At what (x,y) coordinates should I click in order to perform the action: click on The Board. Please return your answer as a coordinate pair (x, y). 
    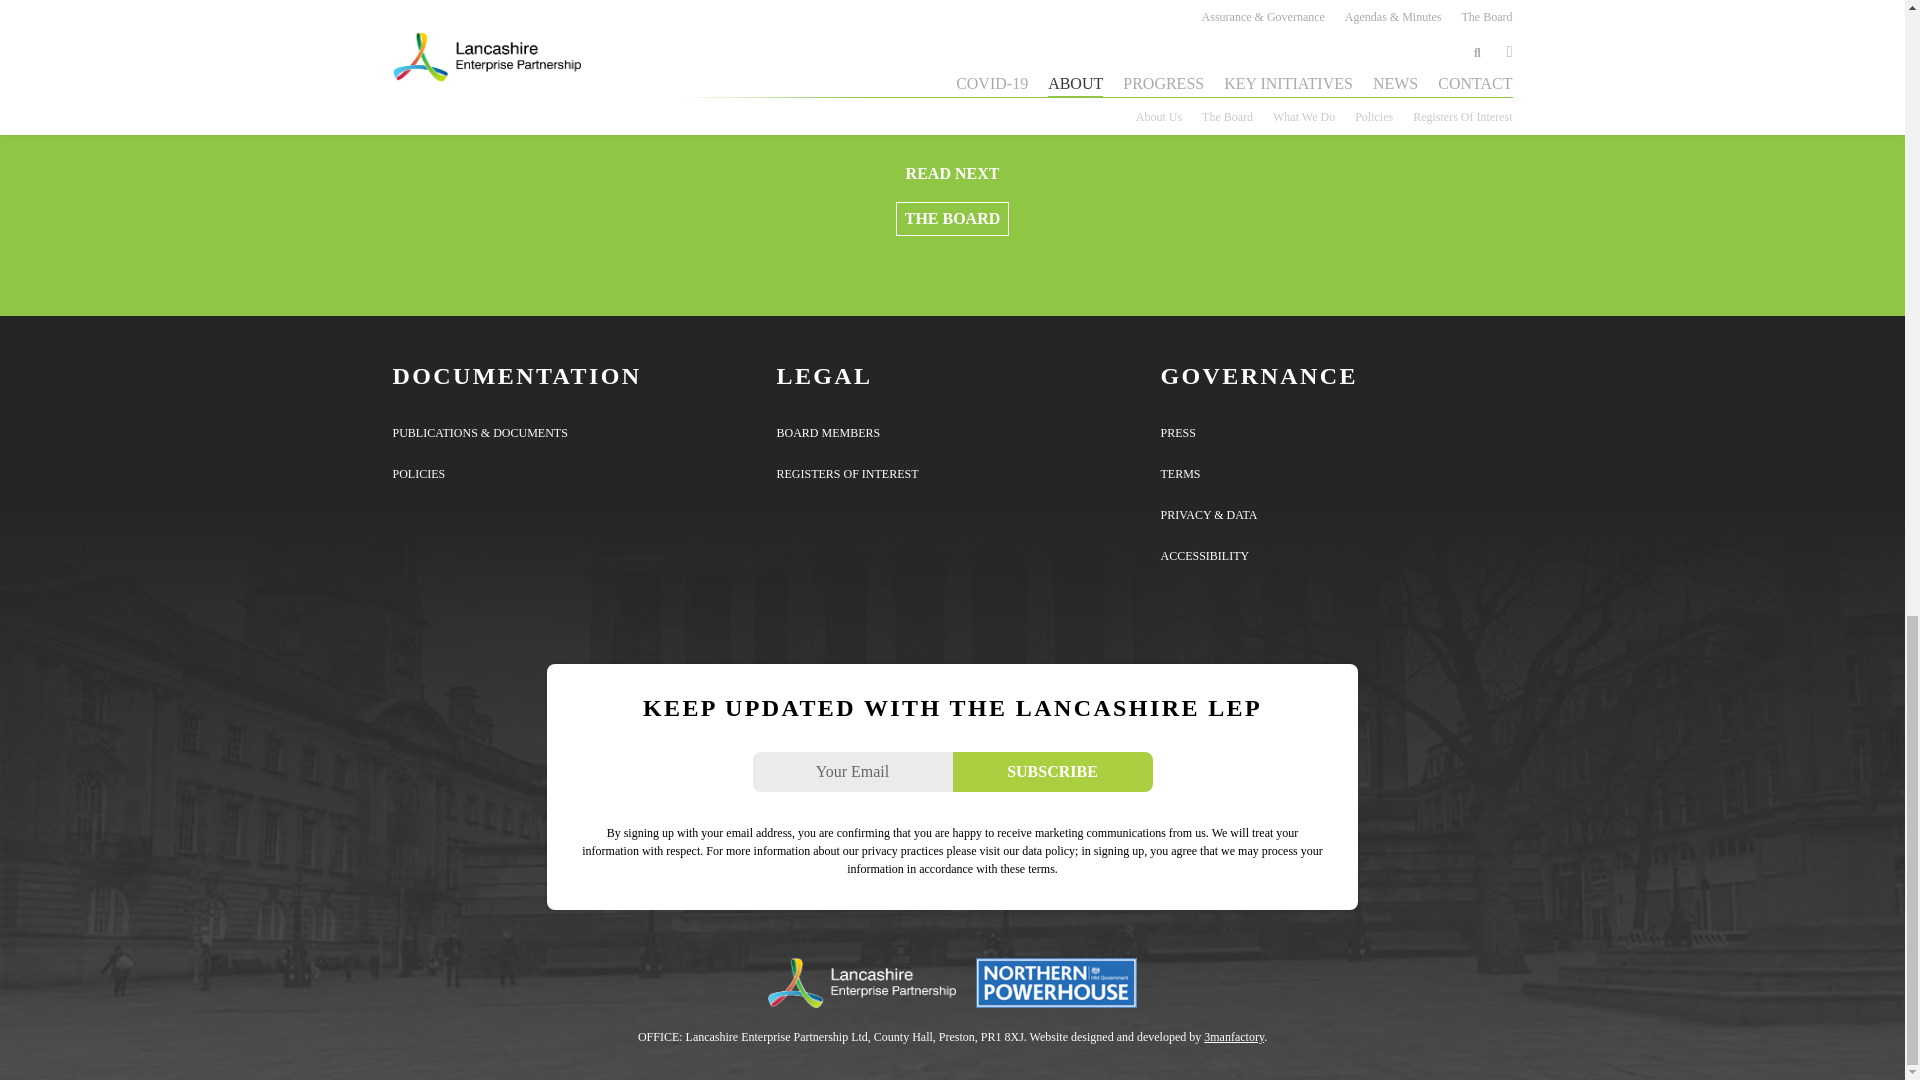
    Looking at the image, I should click on (952, 218).